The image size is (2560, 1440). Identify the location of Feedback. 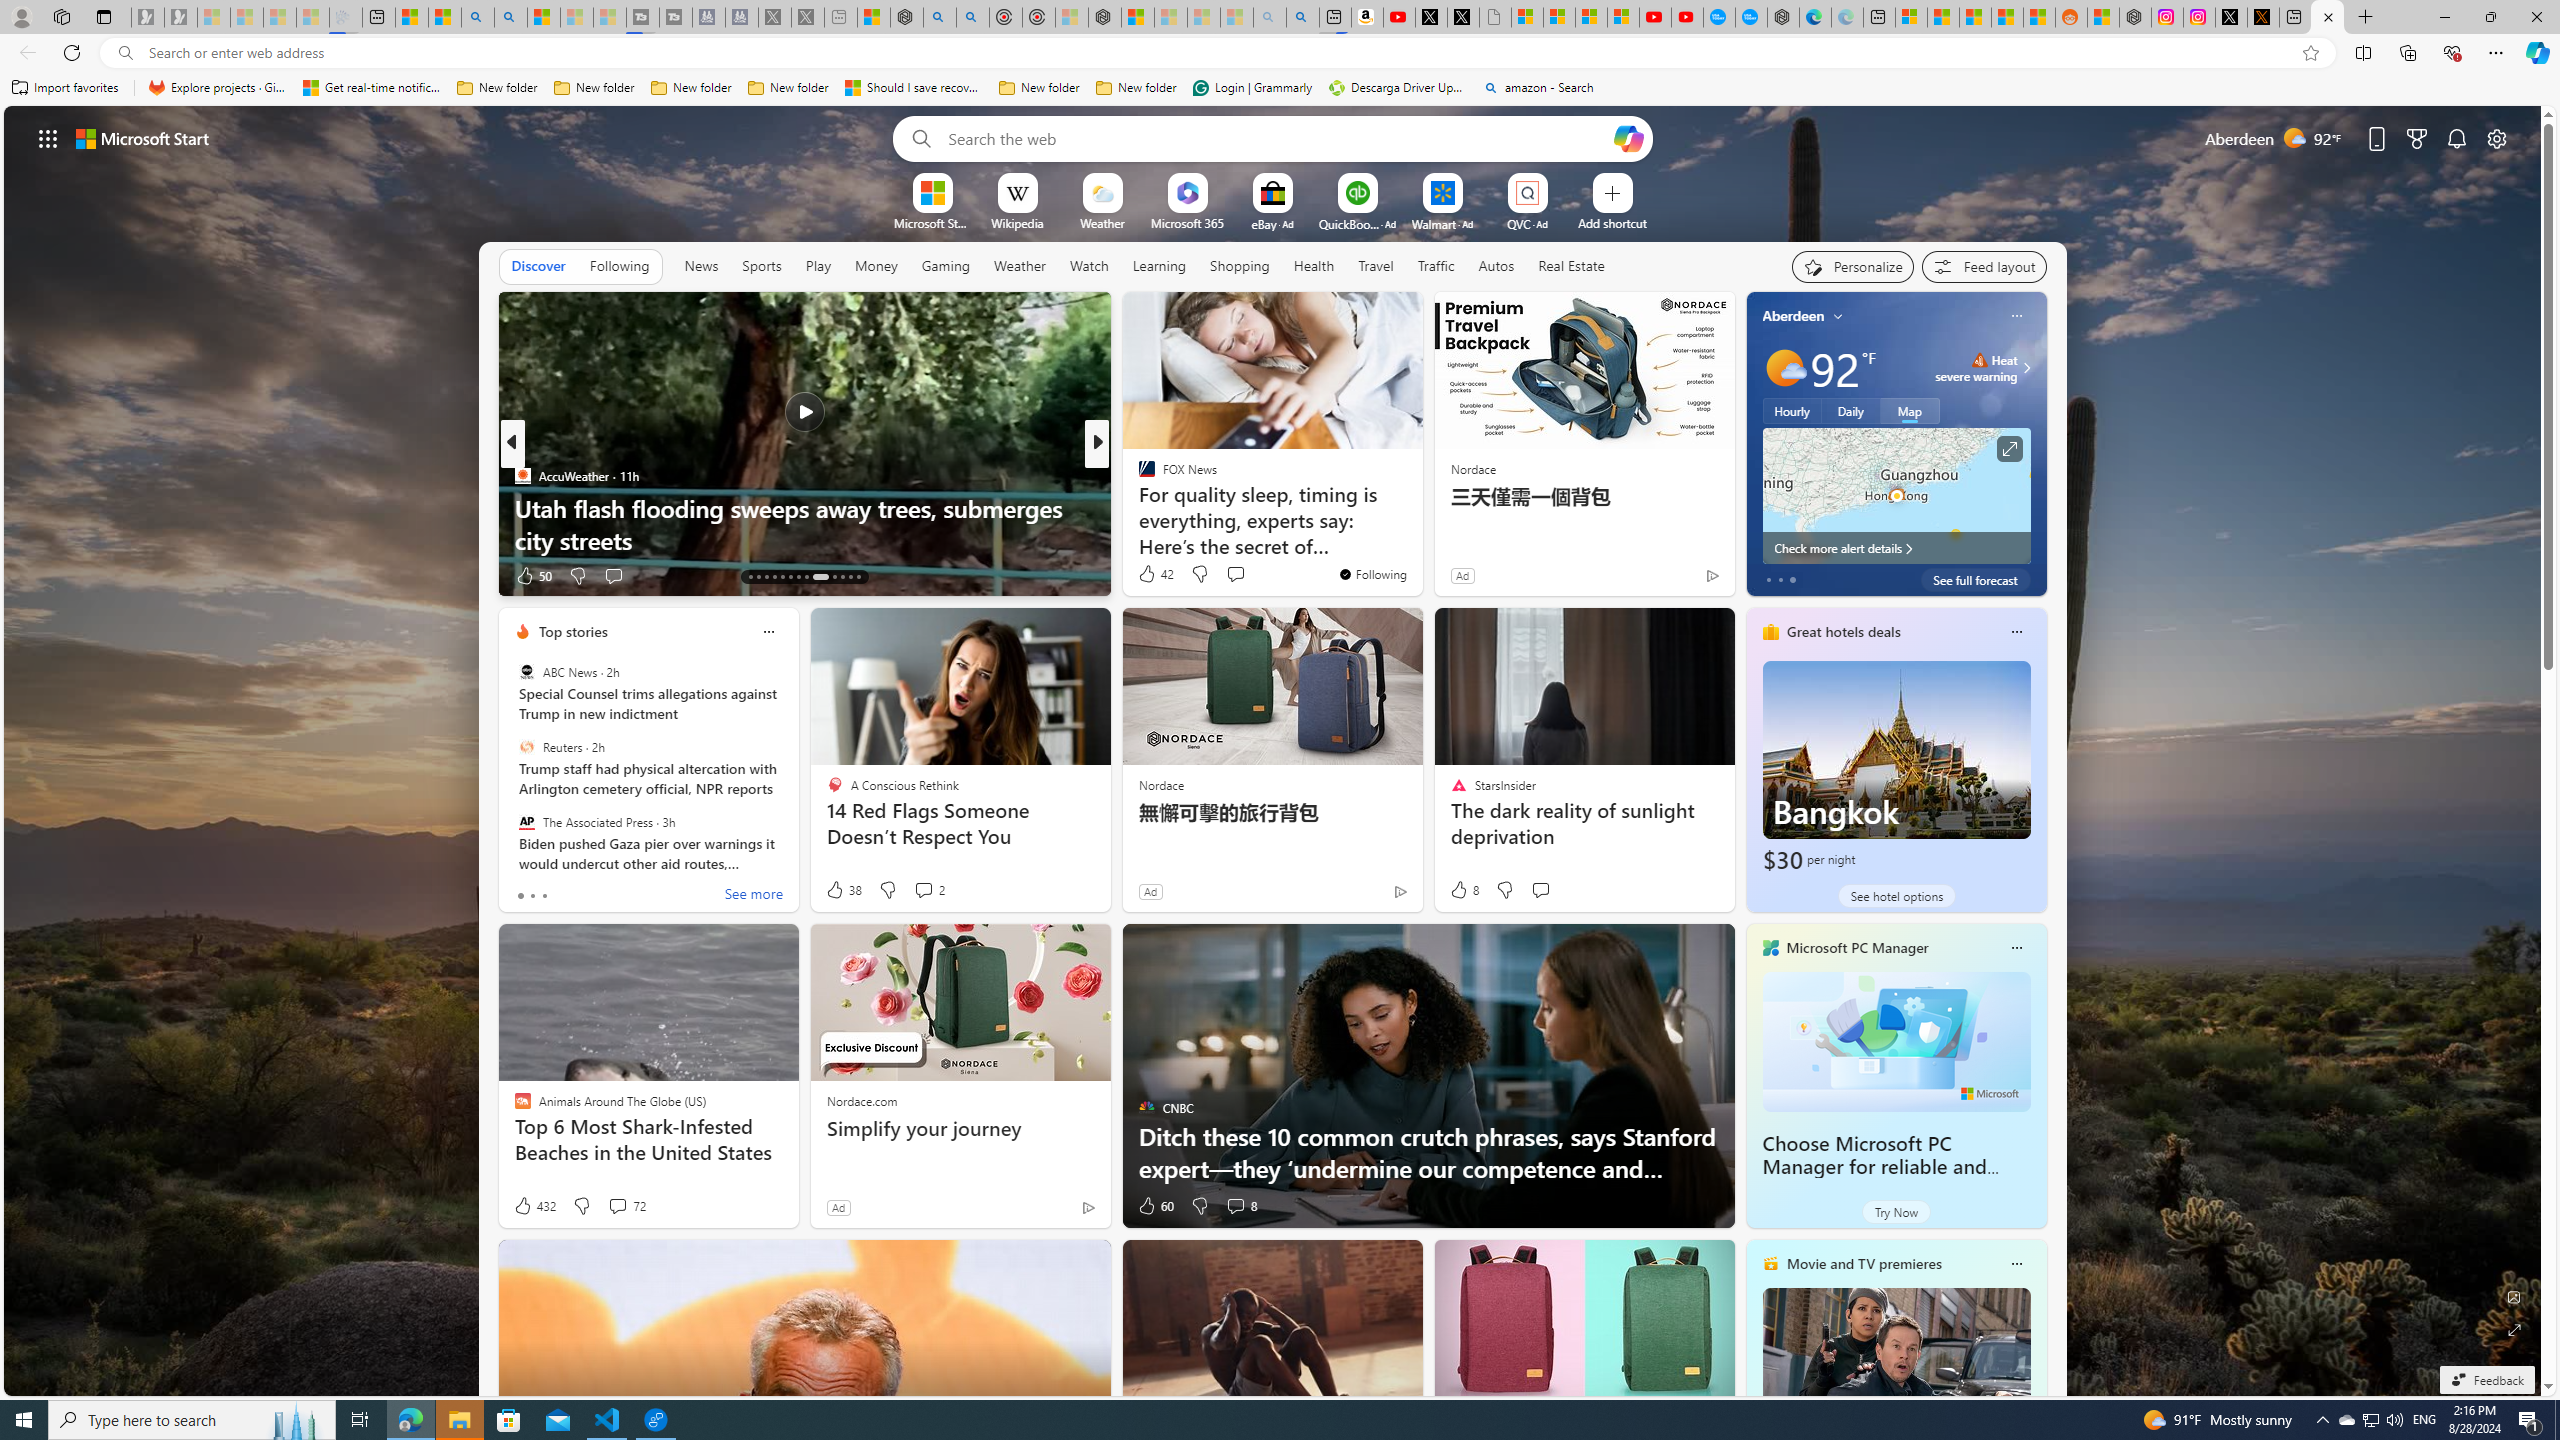
(2486, 1380).